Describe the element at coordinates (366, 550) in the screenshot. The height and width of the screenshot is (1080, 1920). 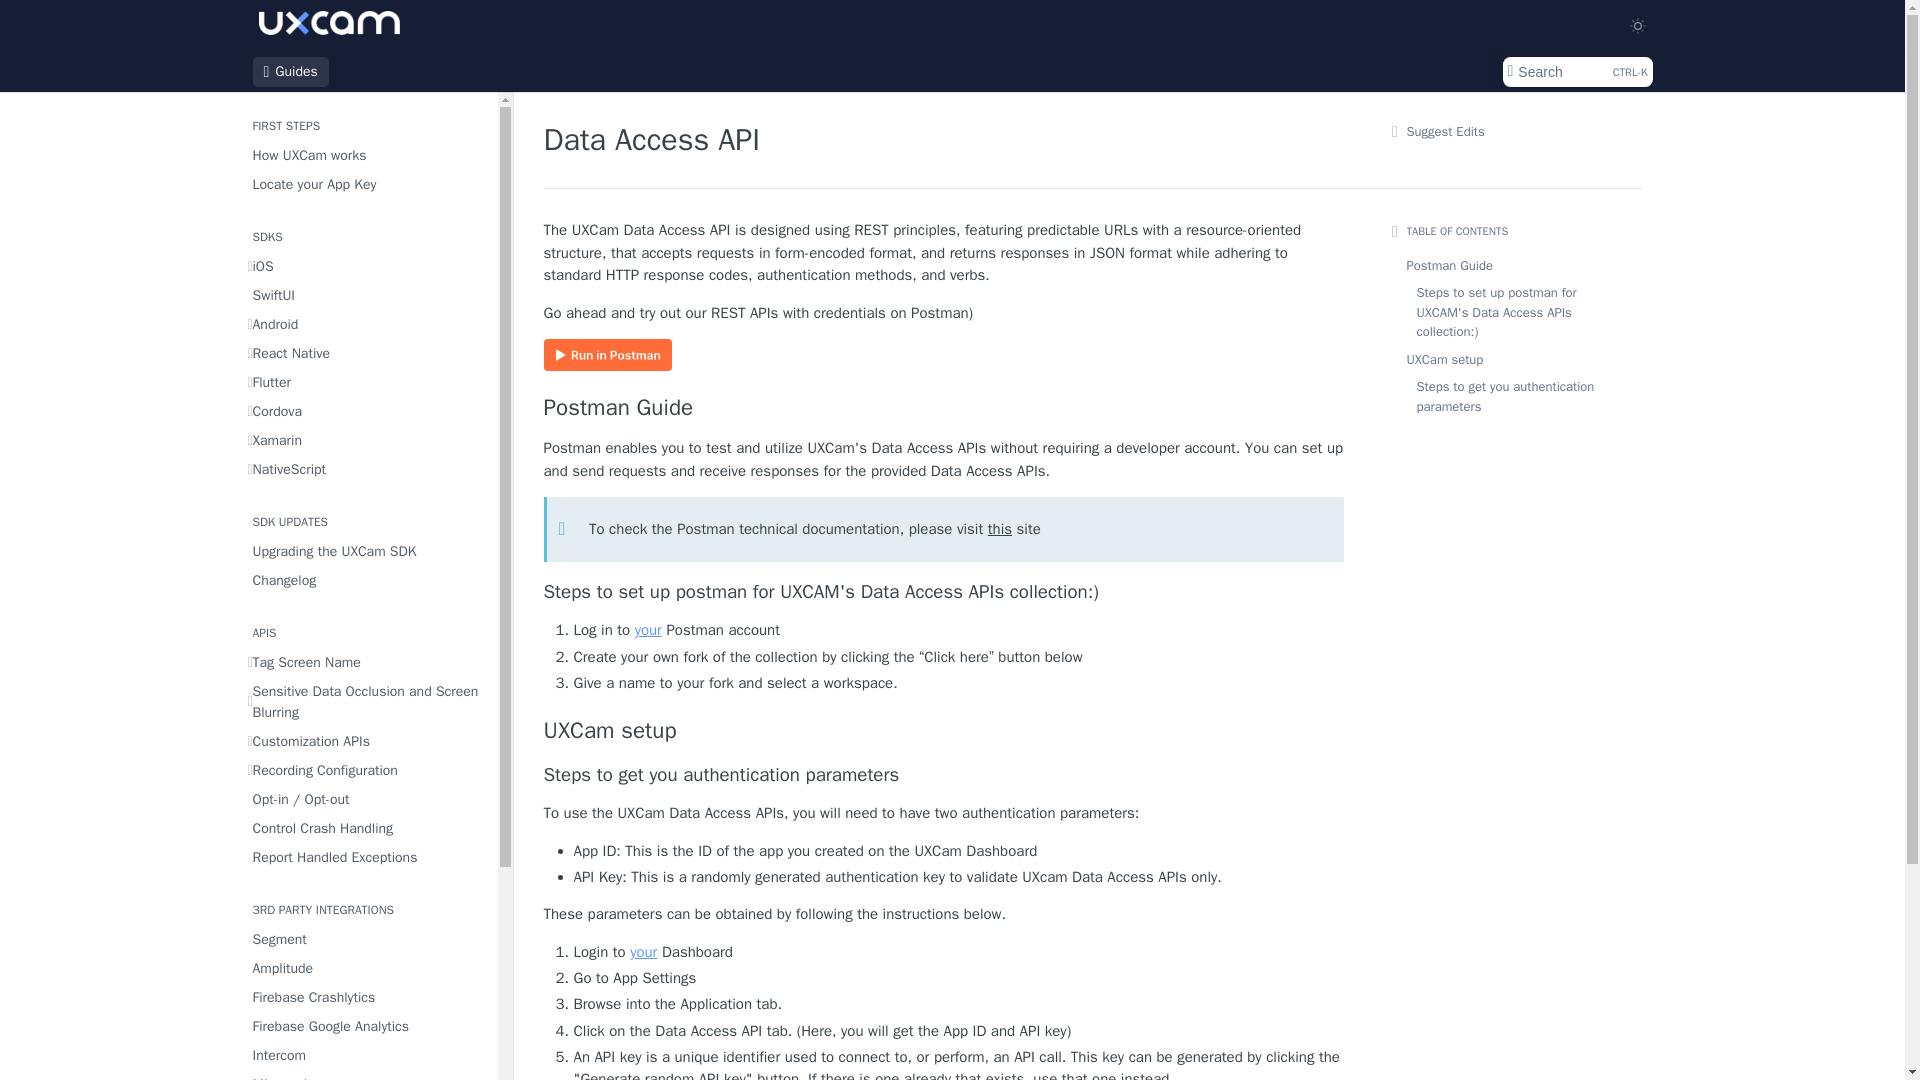
I see `NativeScript` at that location.